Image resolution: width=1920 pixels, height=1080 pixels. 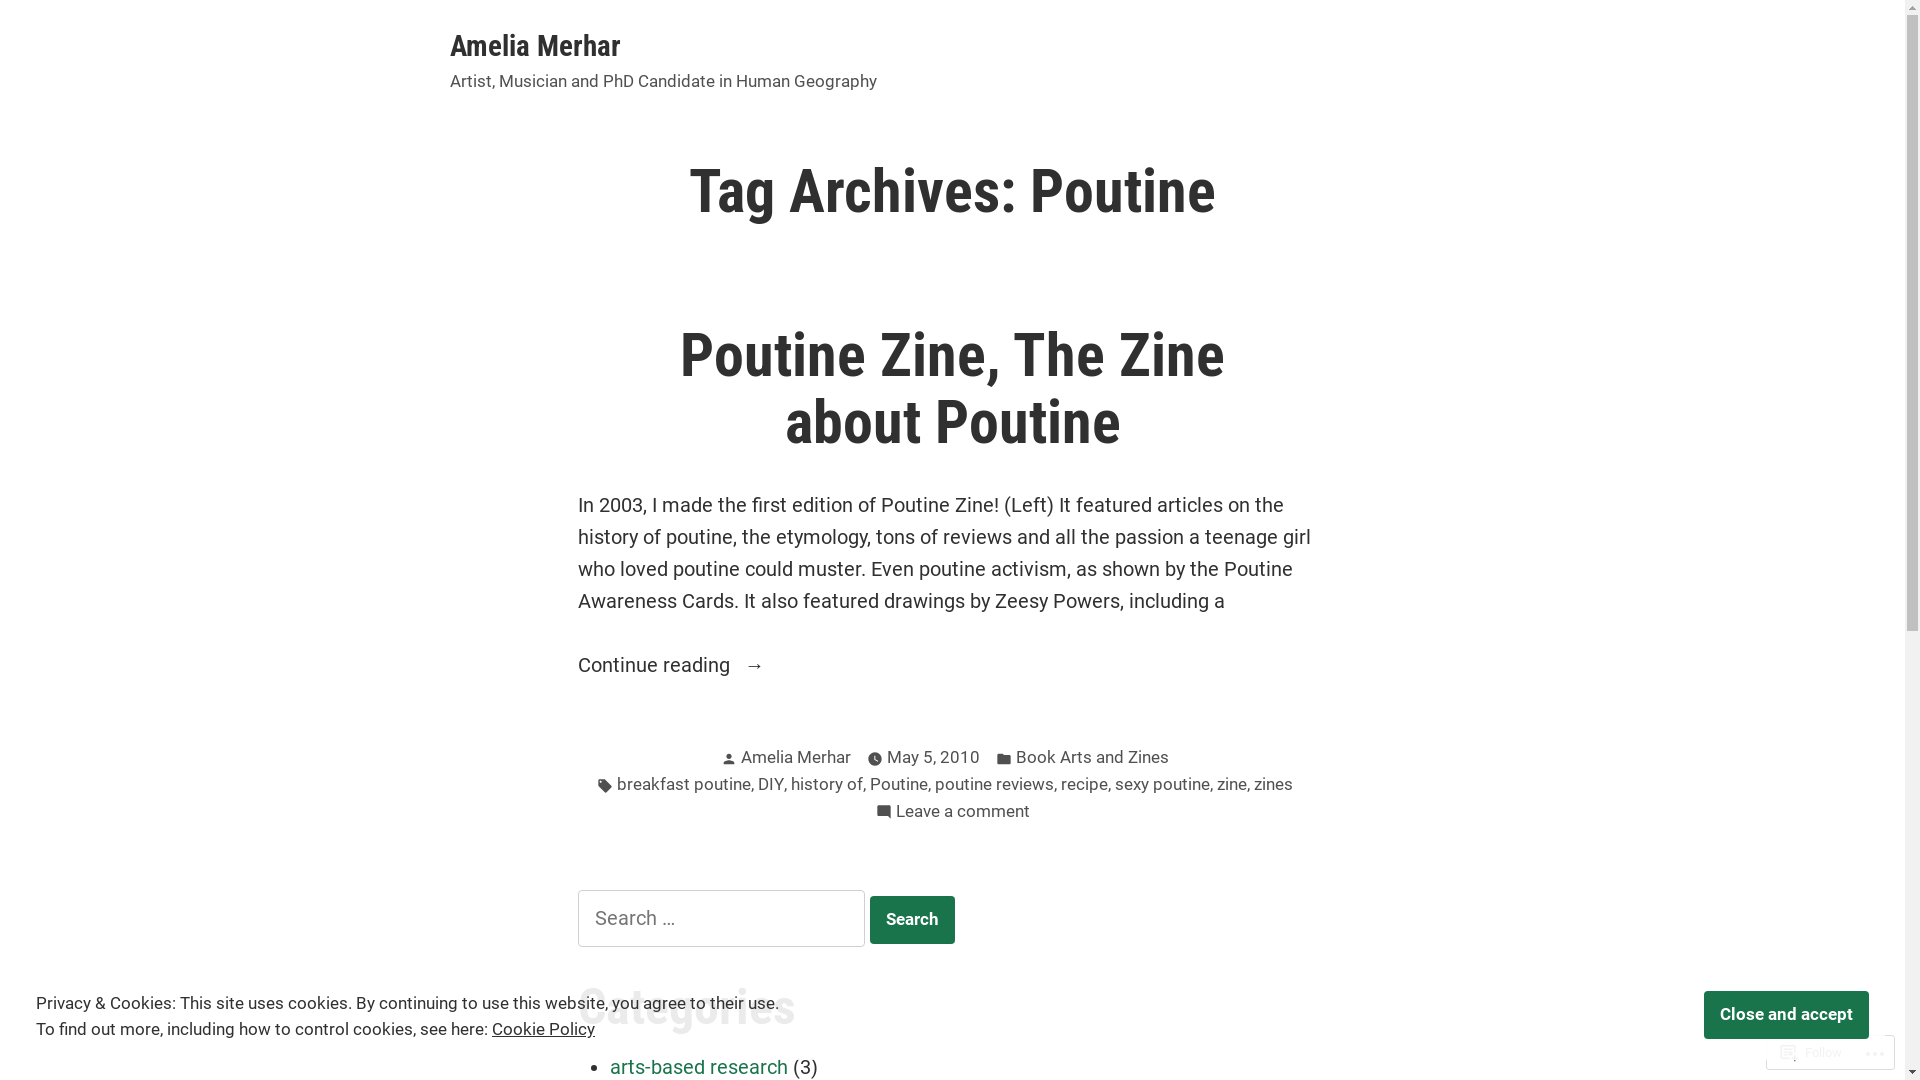 What do you see at coordinates (1084, 786) in the screenshot?
I see `recipe` at bounding box center [1084, 786].